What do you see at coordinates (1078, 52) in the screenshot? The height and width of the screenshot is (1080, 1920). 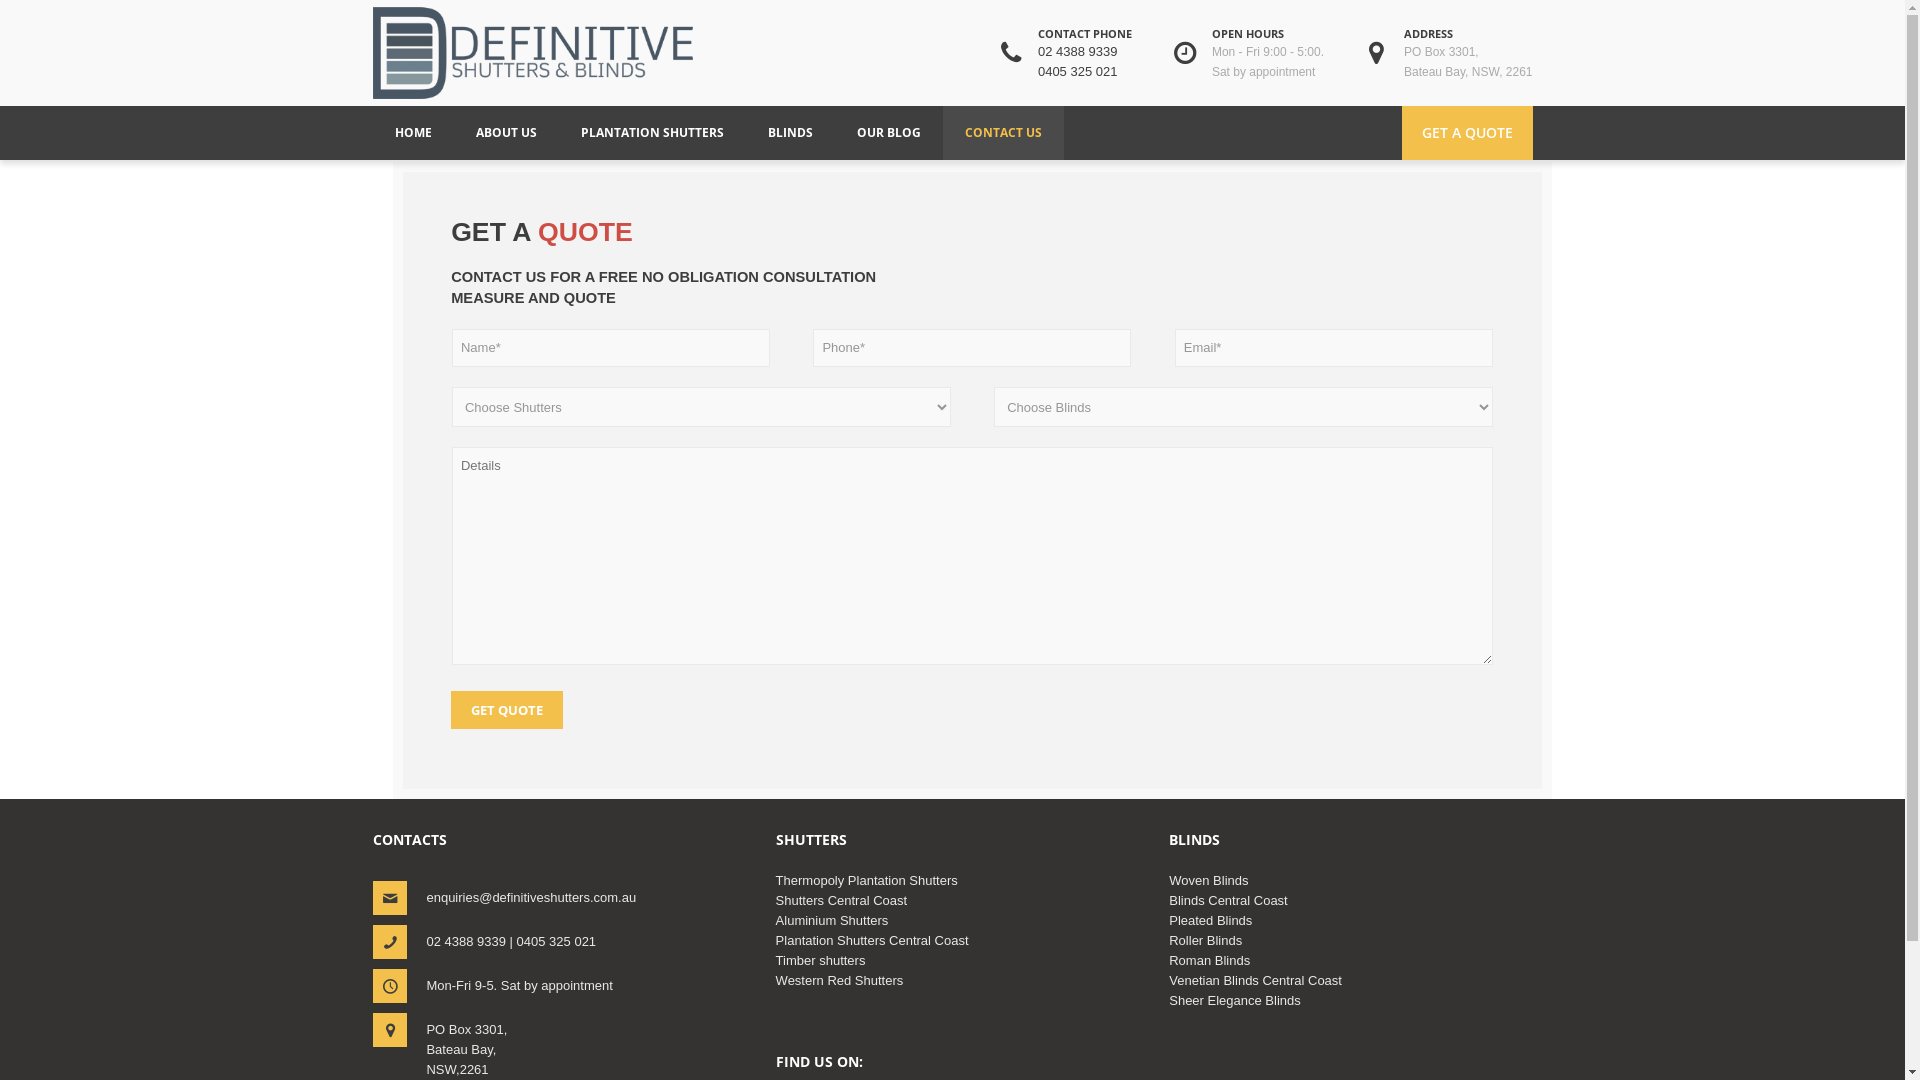 I see `02 4388 9339` at bounding box center [1078, 52].